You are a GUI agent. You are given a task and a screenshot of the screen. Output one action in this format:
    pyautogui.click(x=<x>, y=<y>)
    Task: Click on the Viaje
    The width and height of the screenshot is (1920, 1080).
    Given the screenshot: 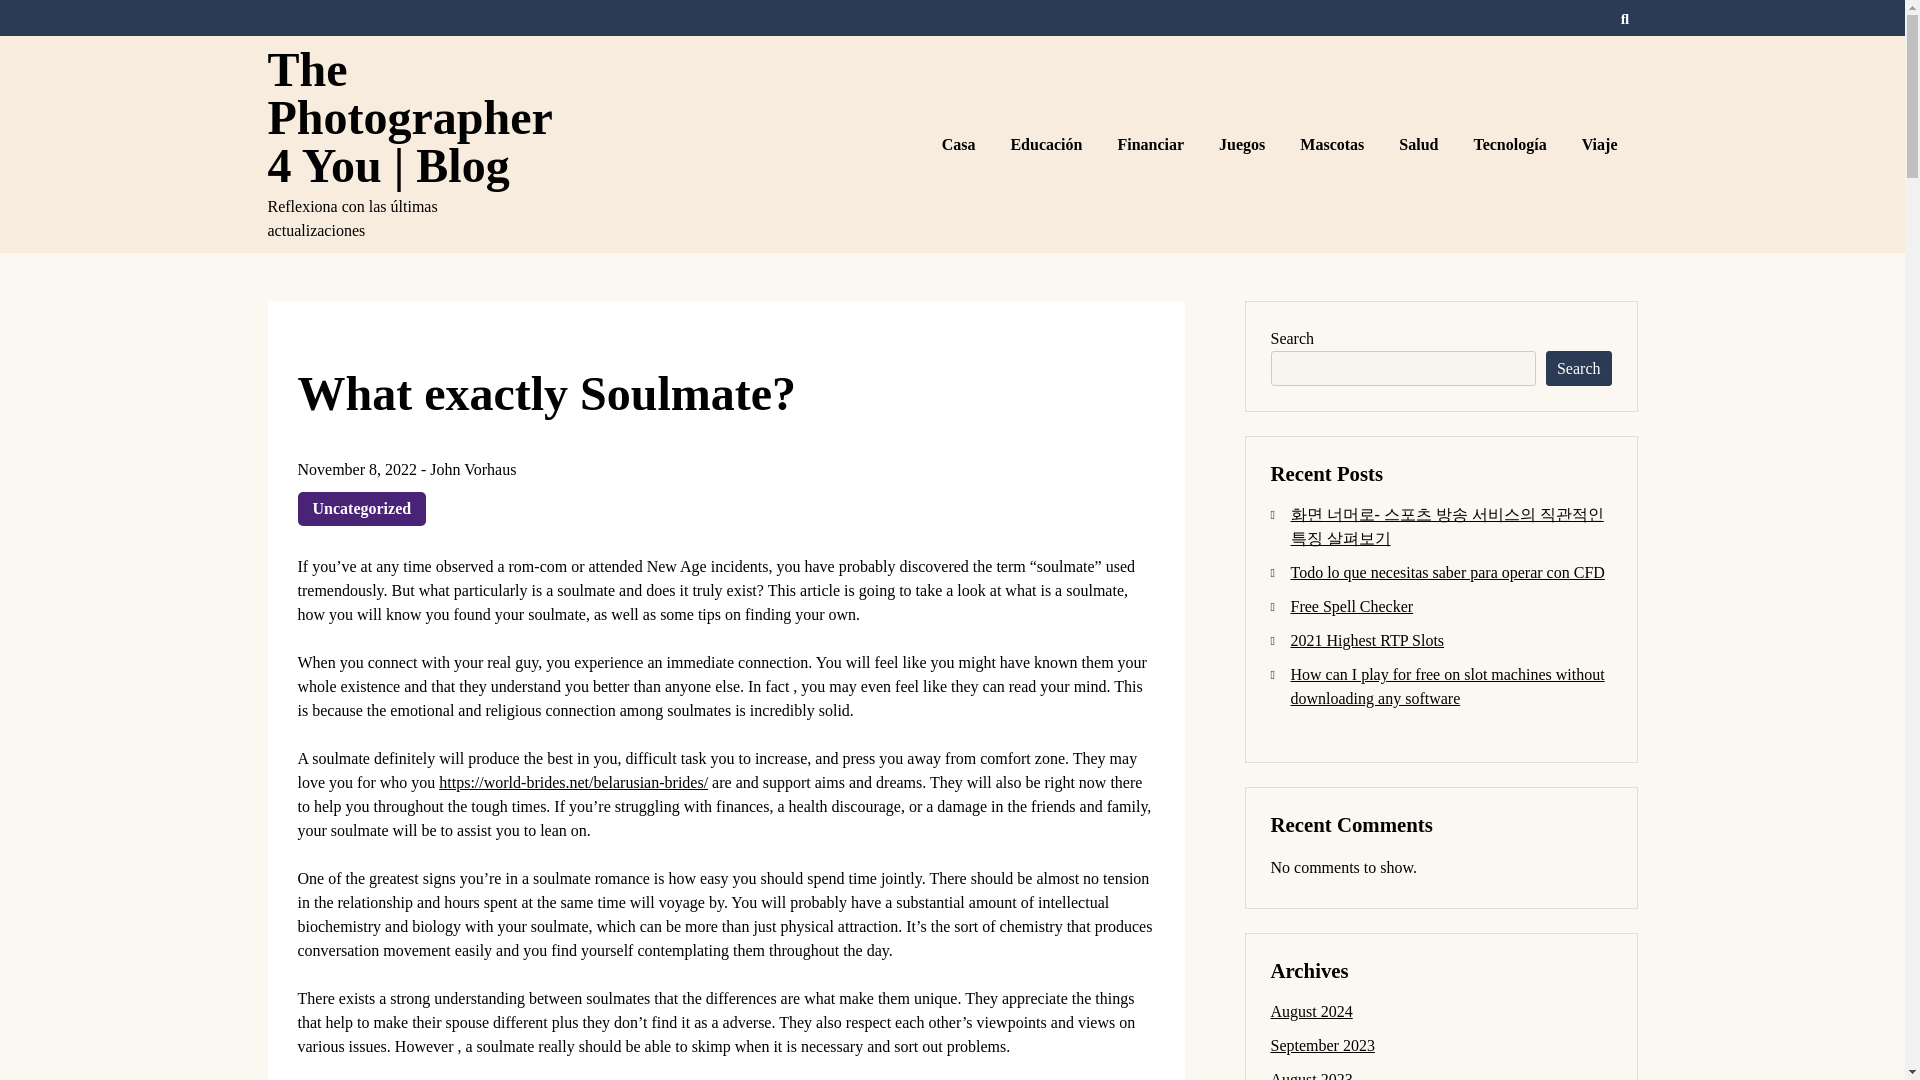 What is the action you would take?
    pyautogui.click(x=1602, y=143)
    